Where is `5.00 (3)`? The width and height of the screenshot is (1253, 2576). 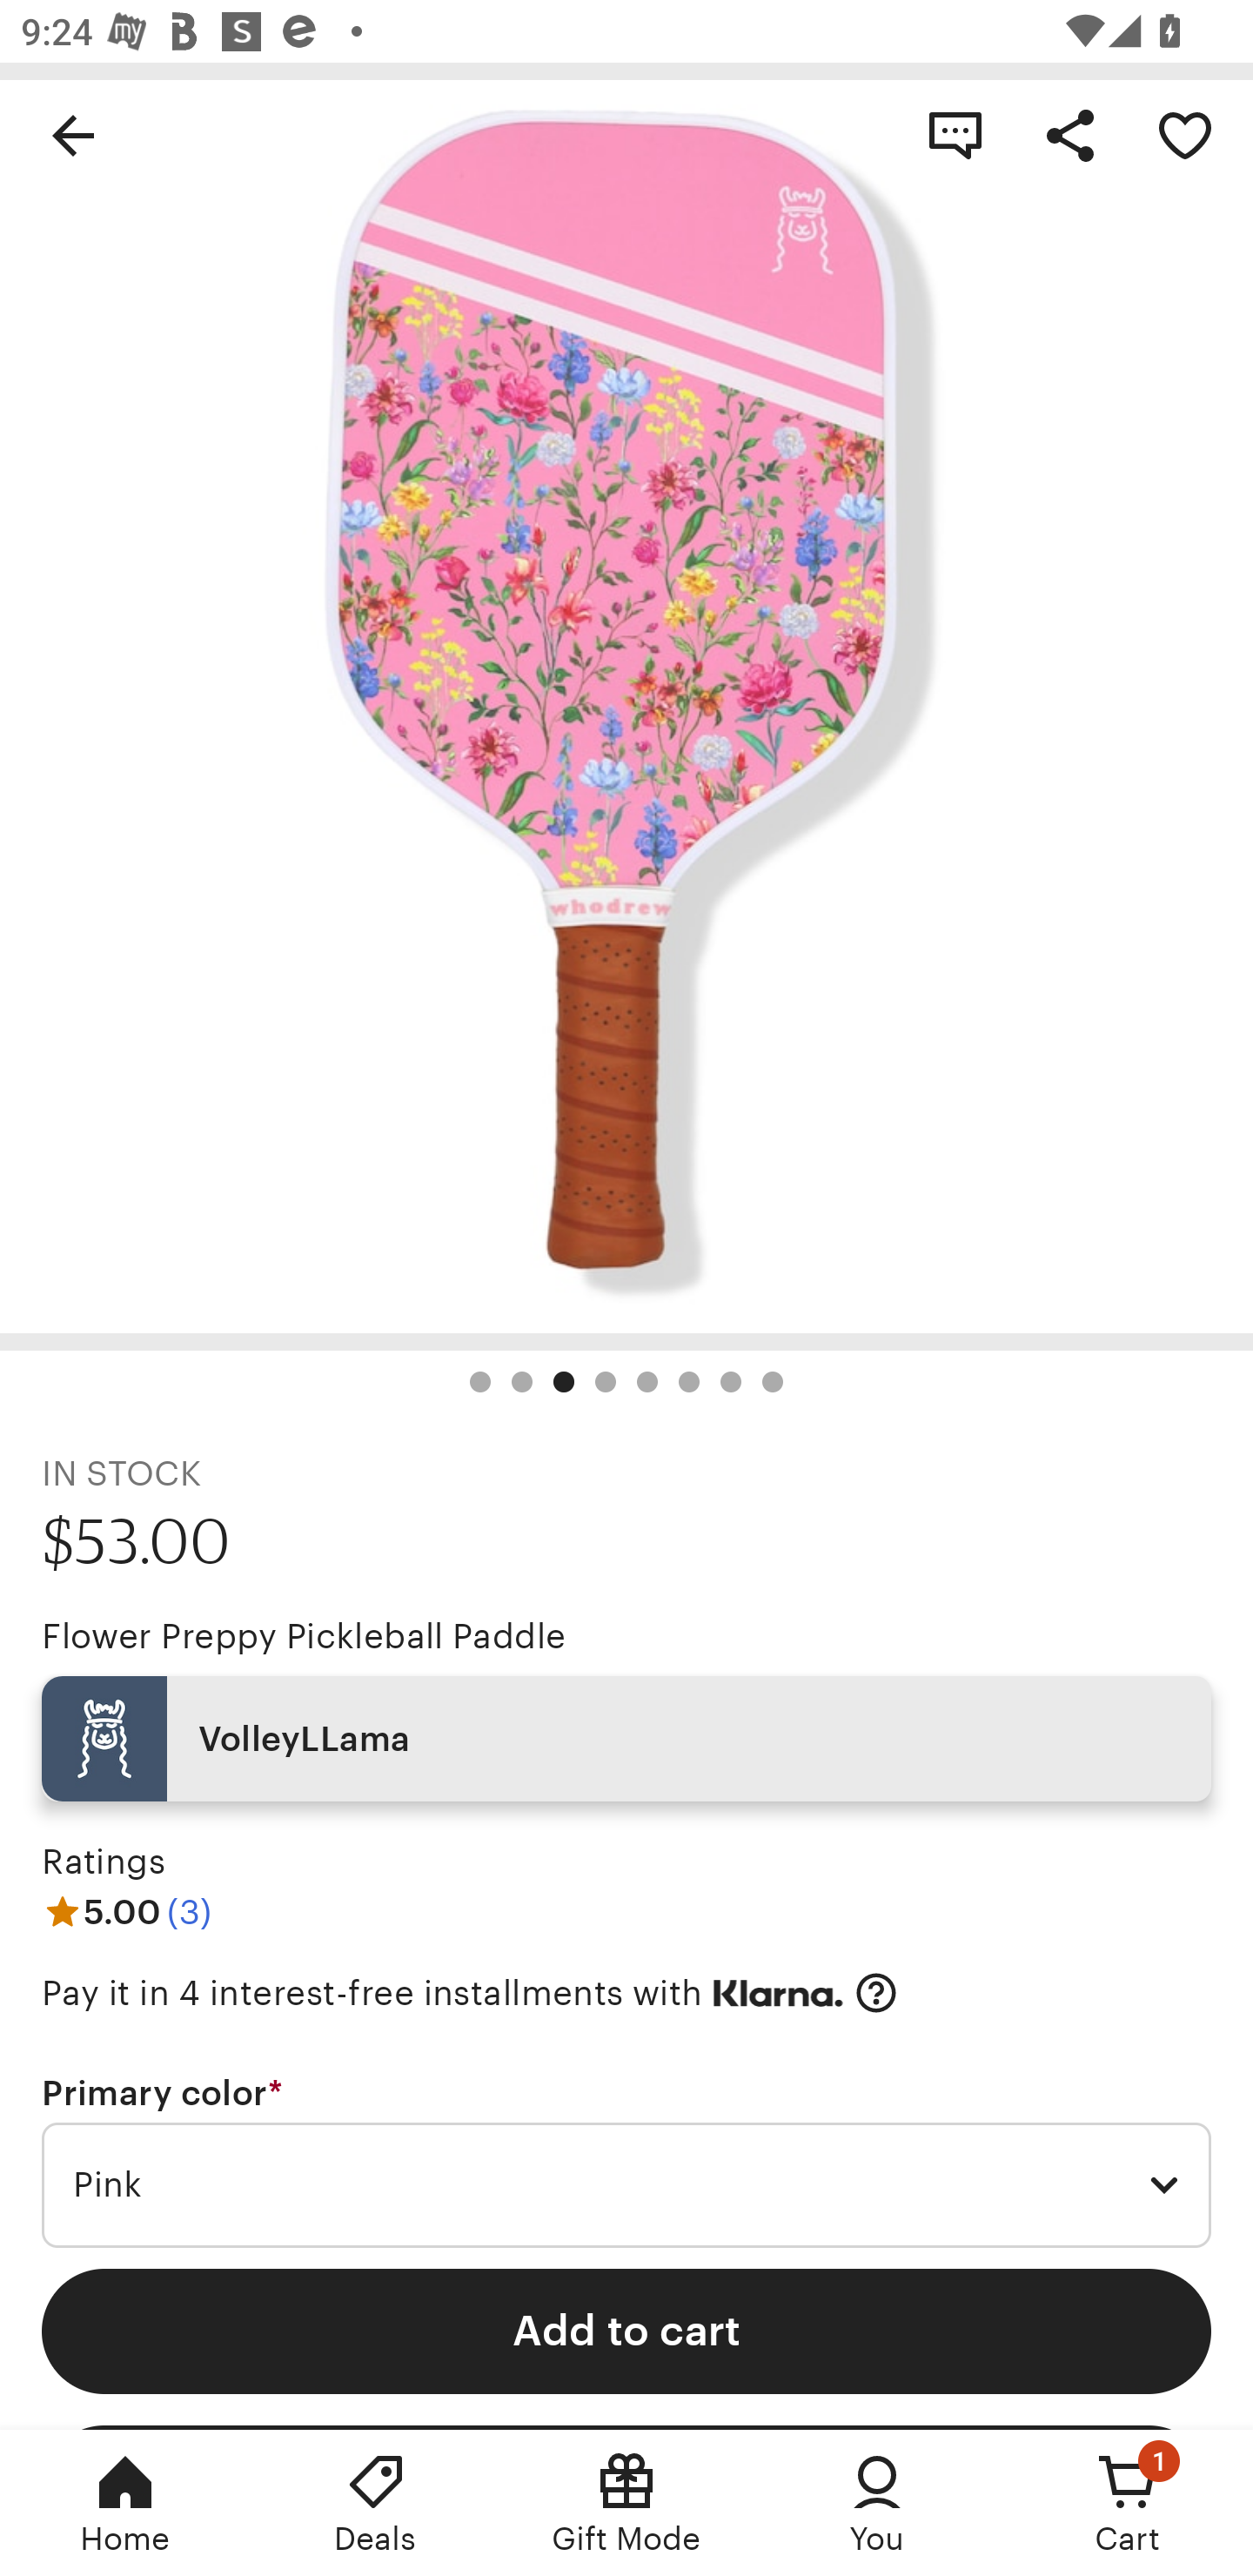
5.00 (3) is located at coordinates (126, 1911).